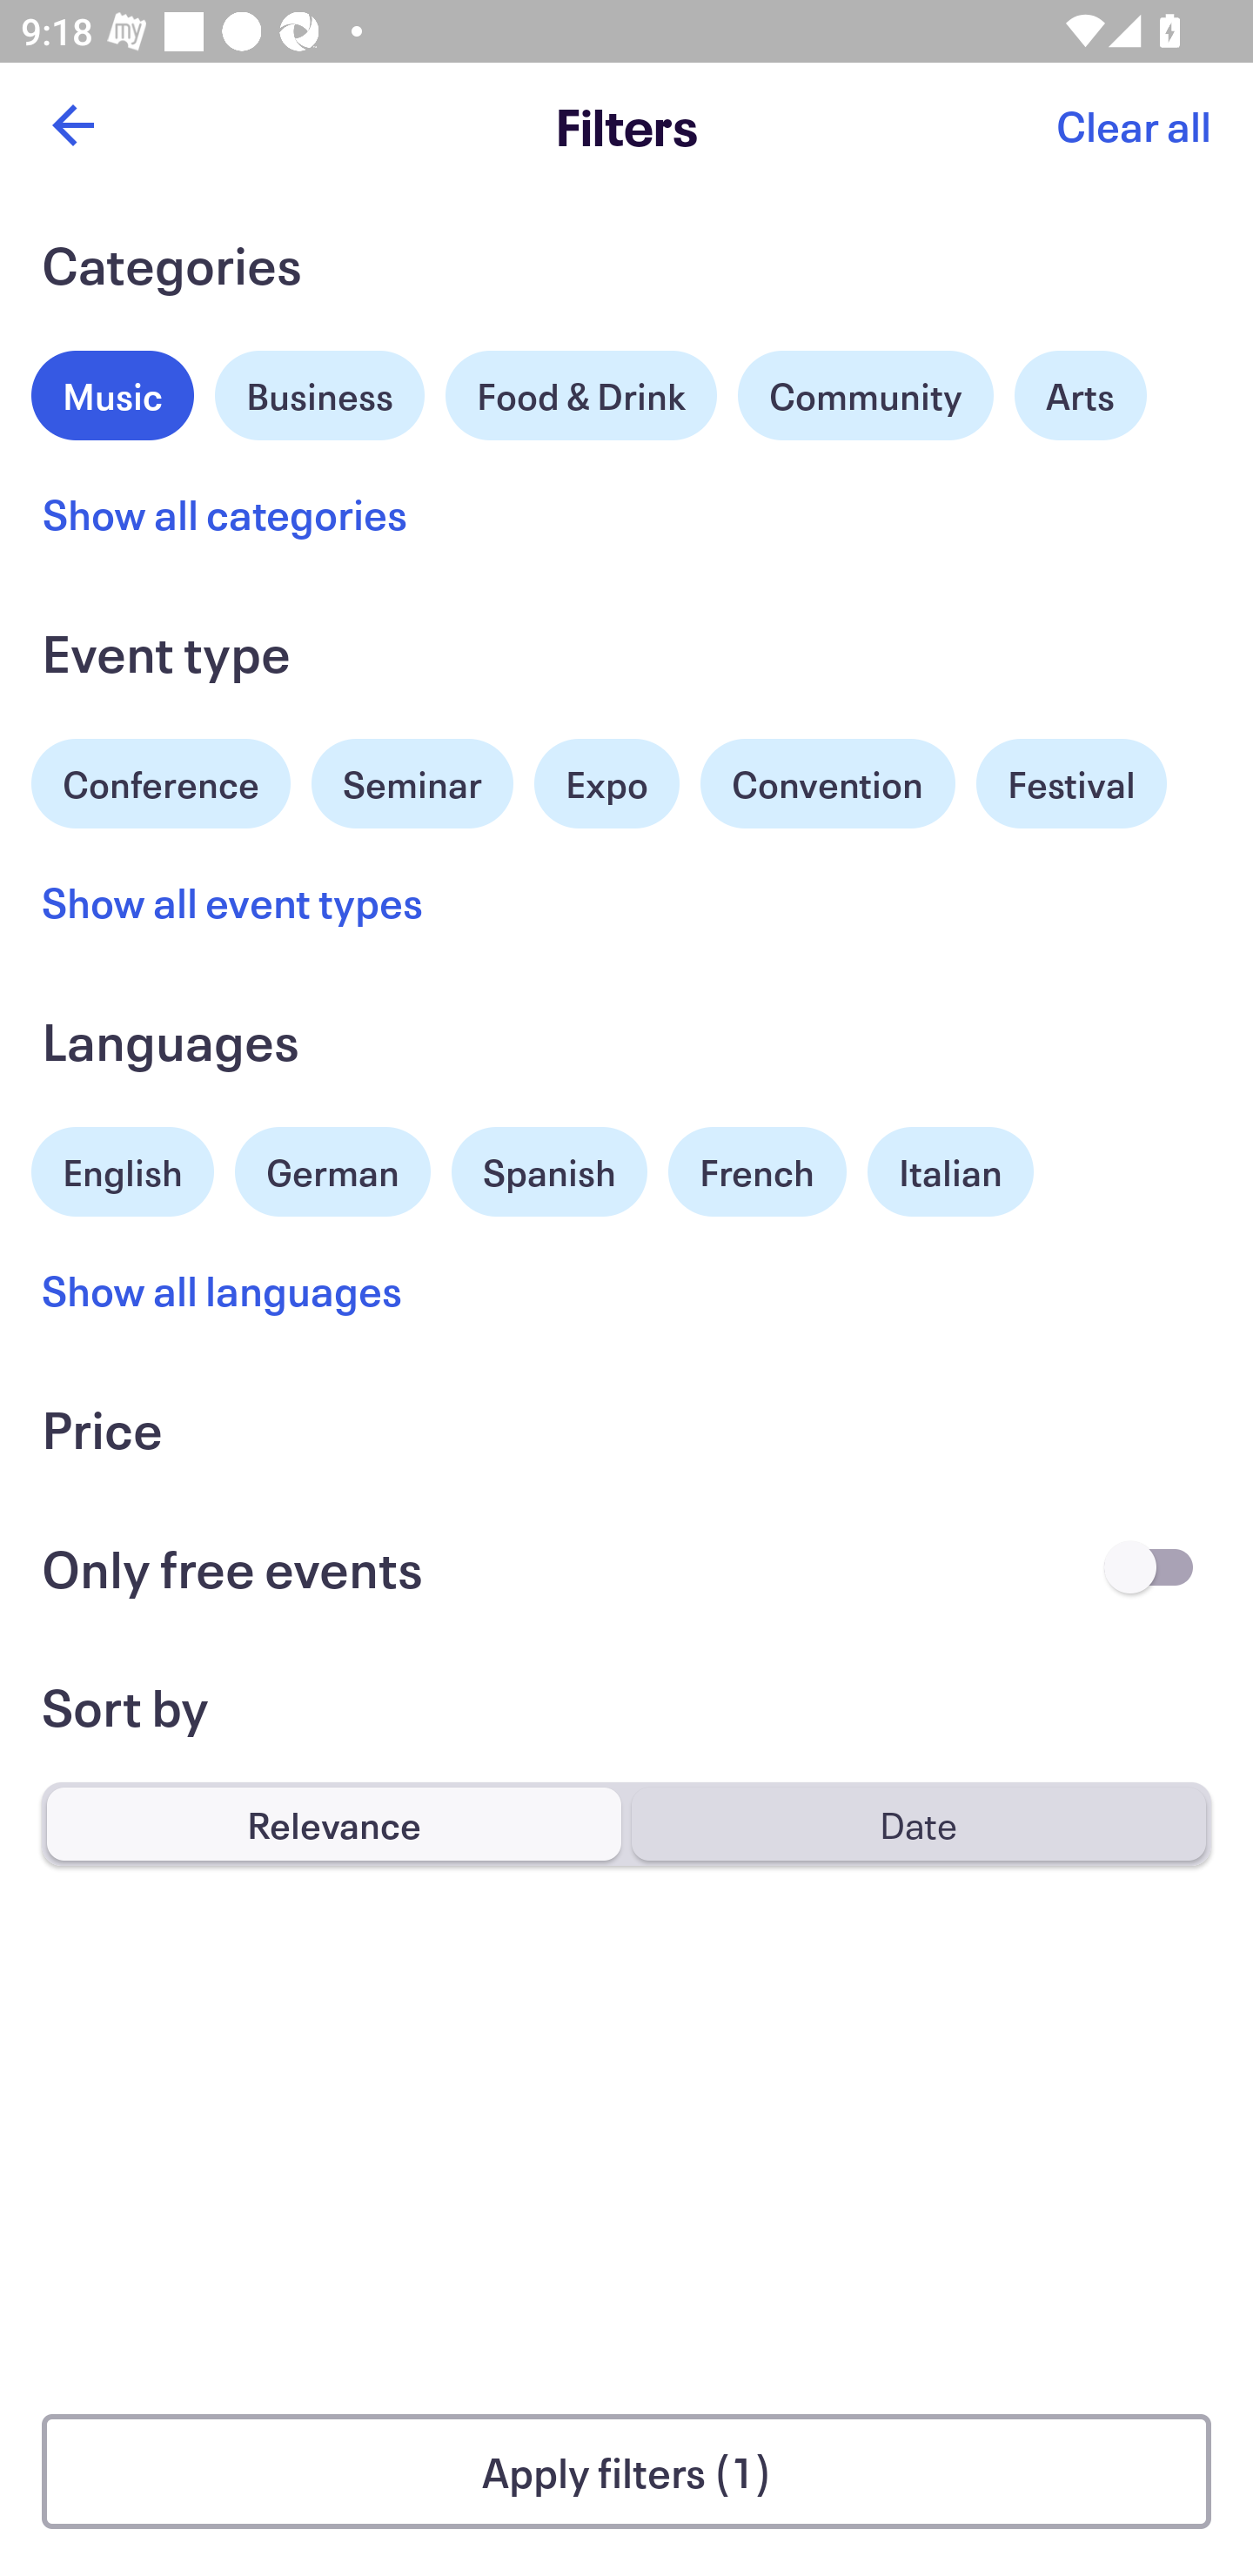 The width and height of the screenshot is (1253, 2576). Describe the element at coordinates (320, 392) in the screenshot. I see `Business` at that location.